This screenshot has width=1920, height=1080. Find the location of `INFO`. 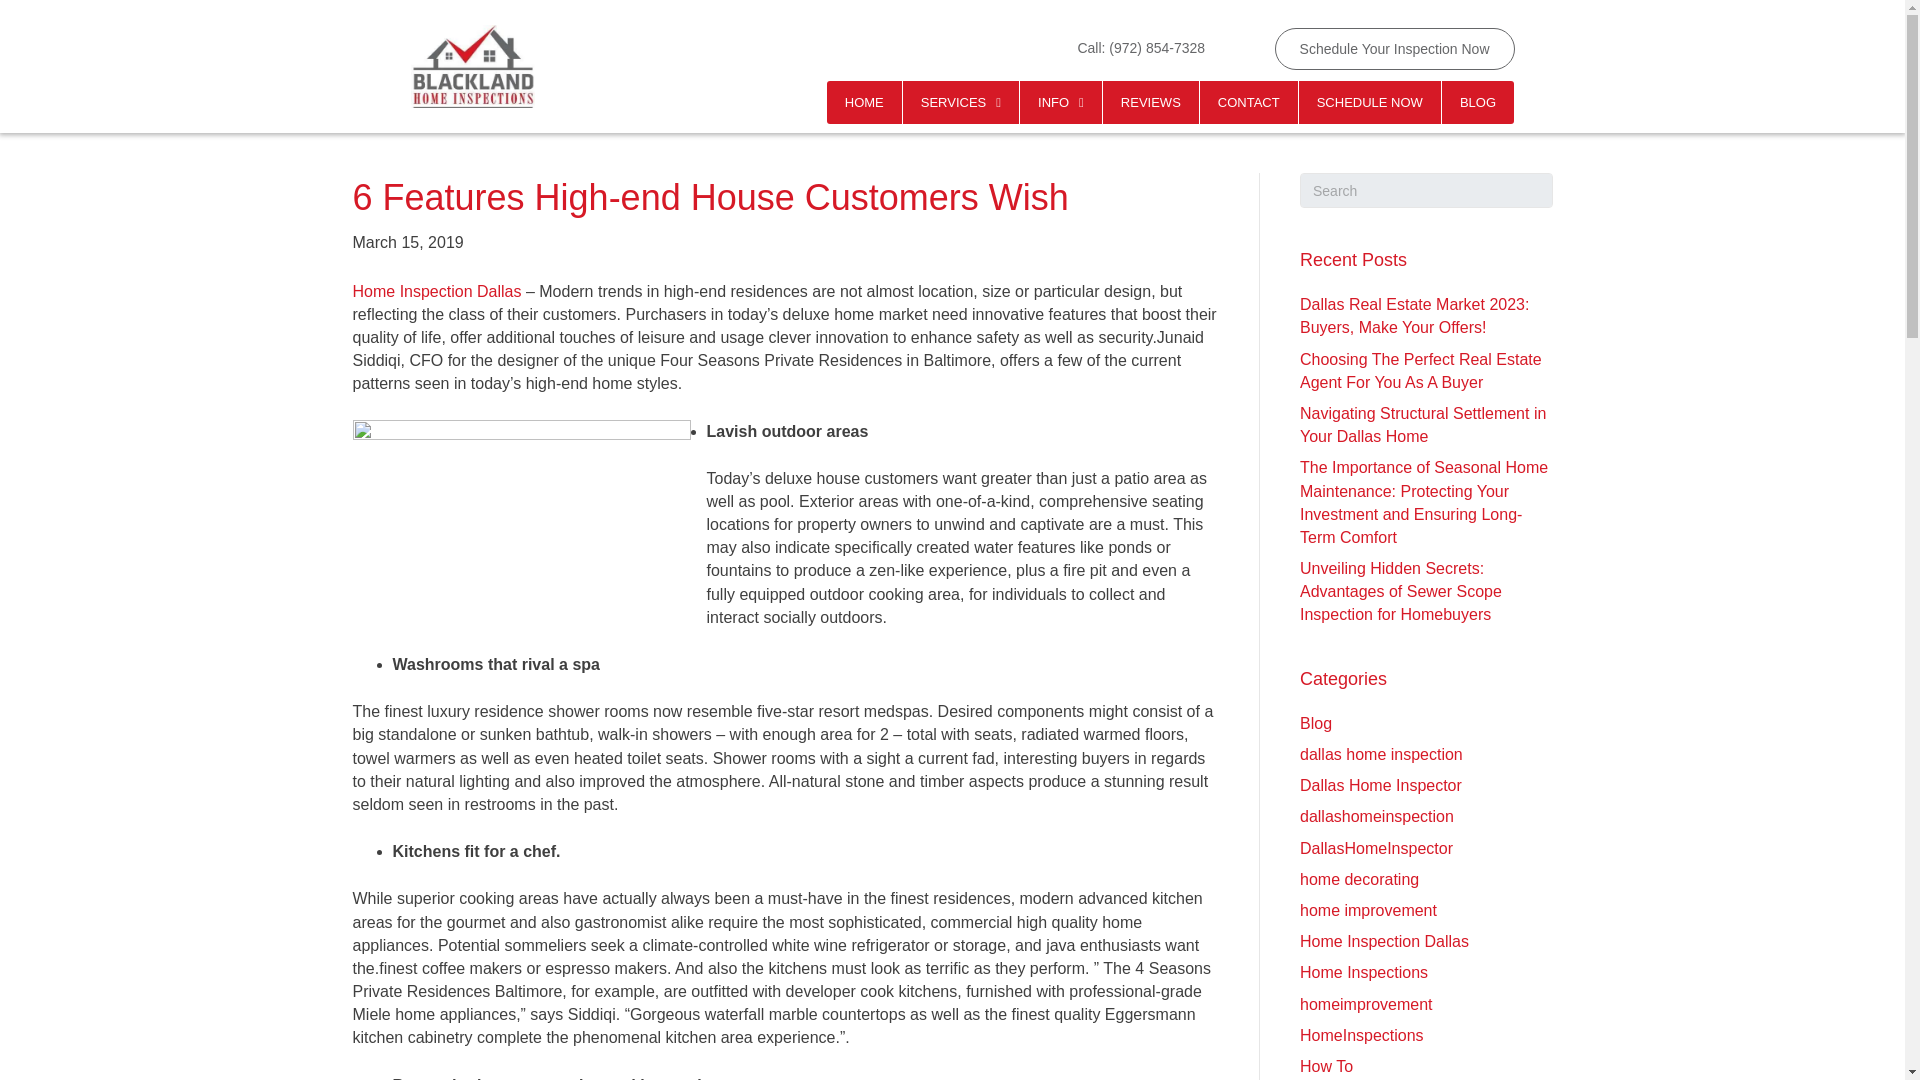

INFO is located at coordinates (1060, 102).